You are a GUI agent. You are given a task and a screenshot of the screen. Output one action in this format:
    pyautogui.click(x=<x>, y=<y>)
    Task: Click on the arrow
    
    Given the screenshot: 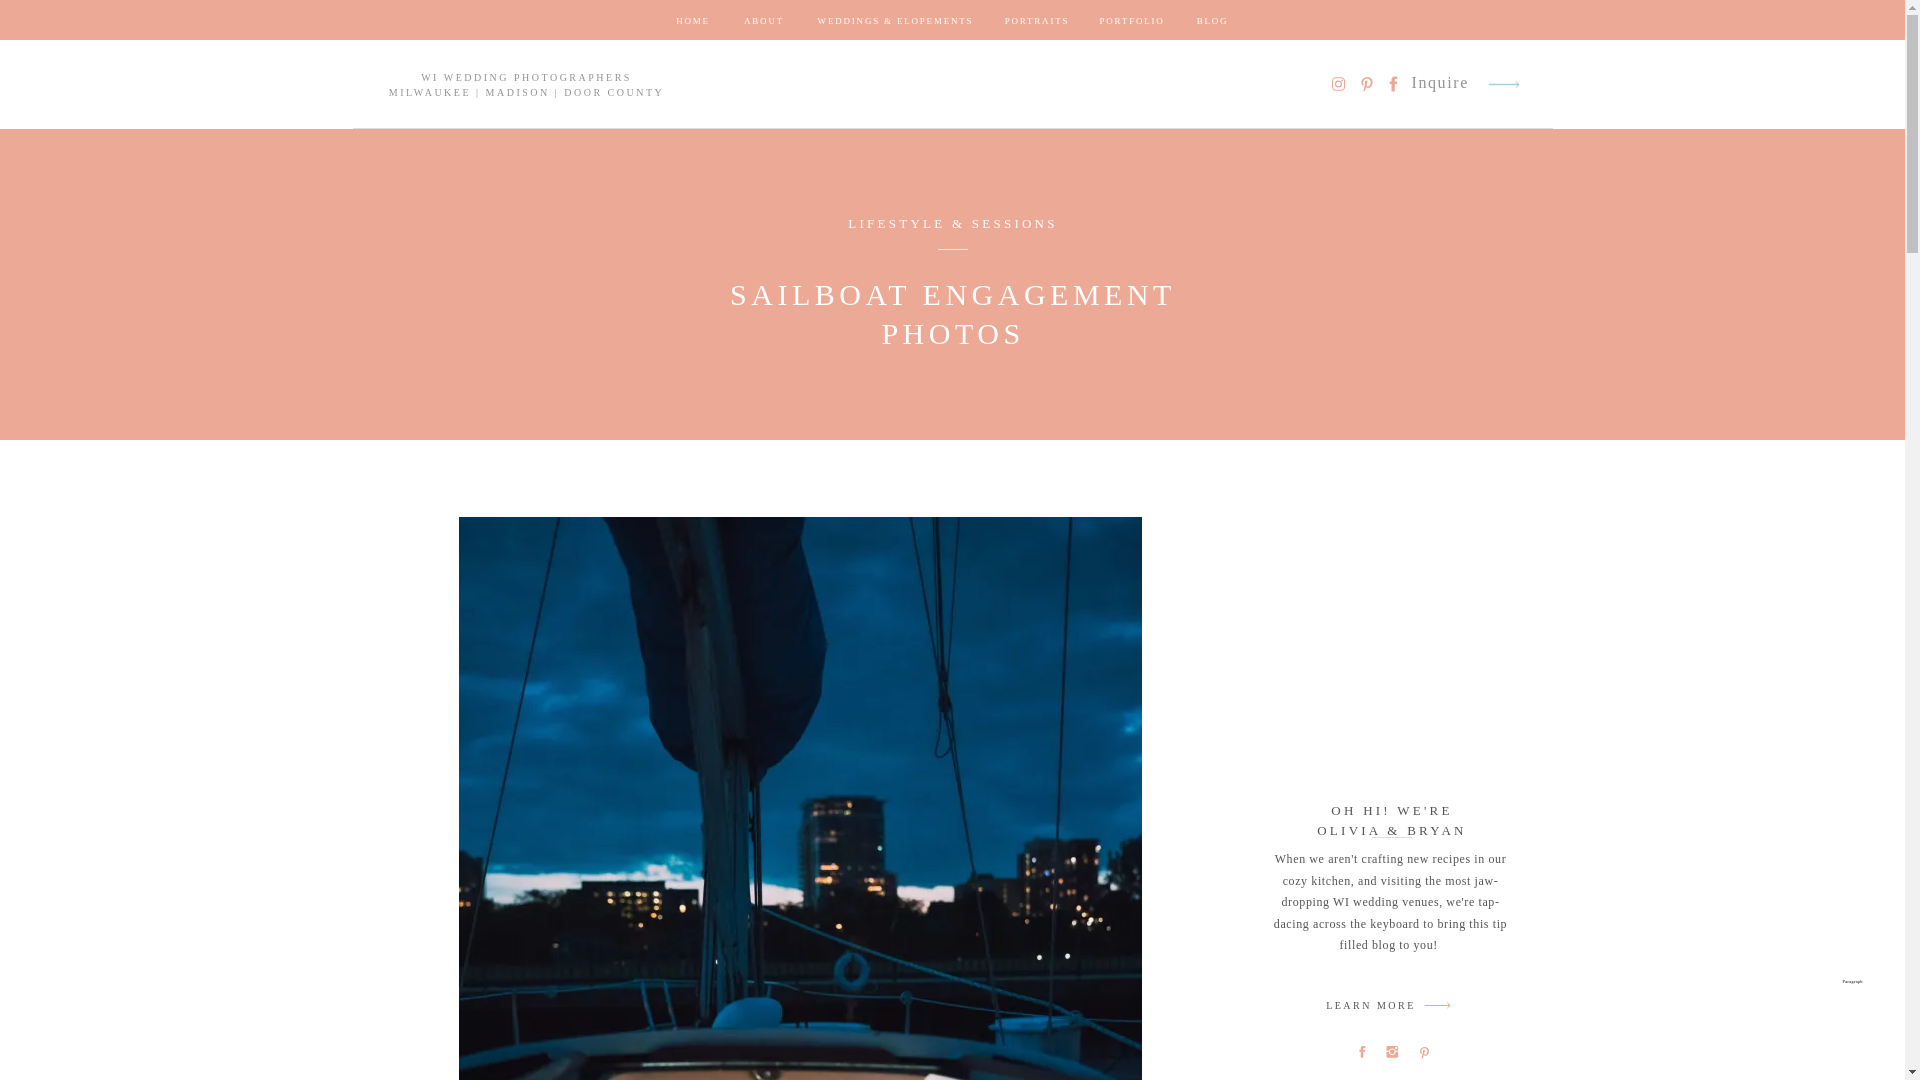 What is the action you would take?
    pyautogui.click(x=1504, y=84)
    